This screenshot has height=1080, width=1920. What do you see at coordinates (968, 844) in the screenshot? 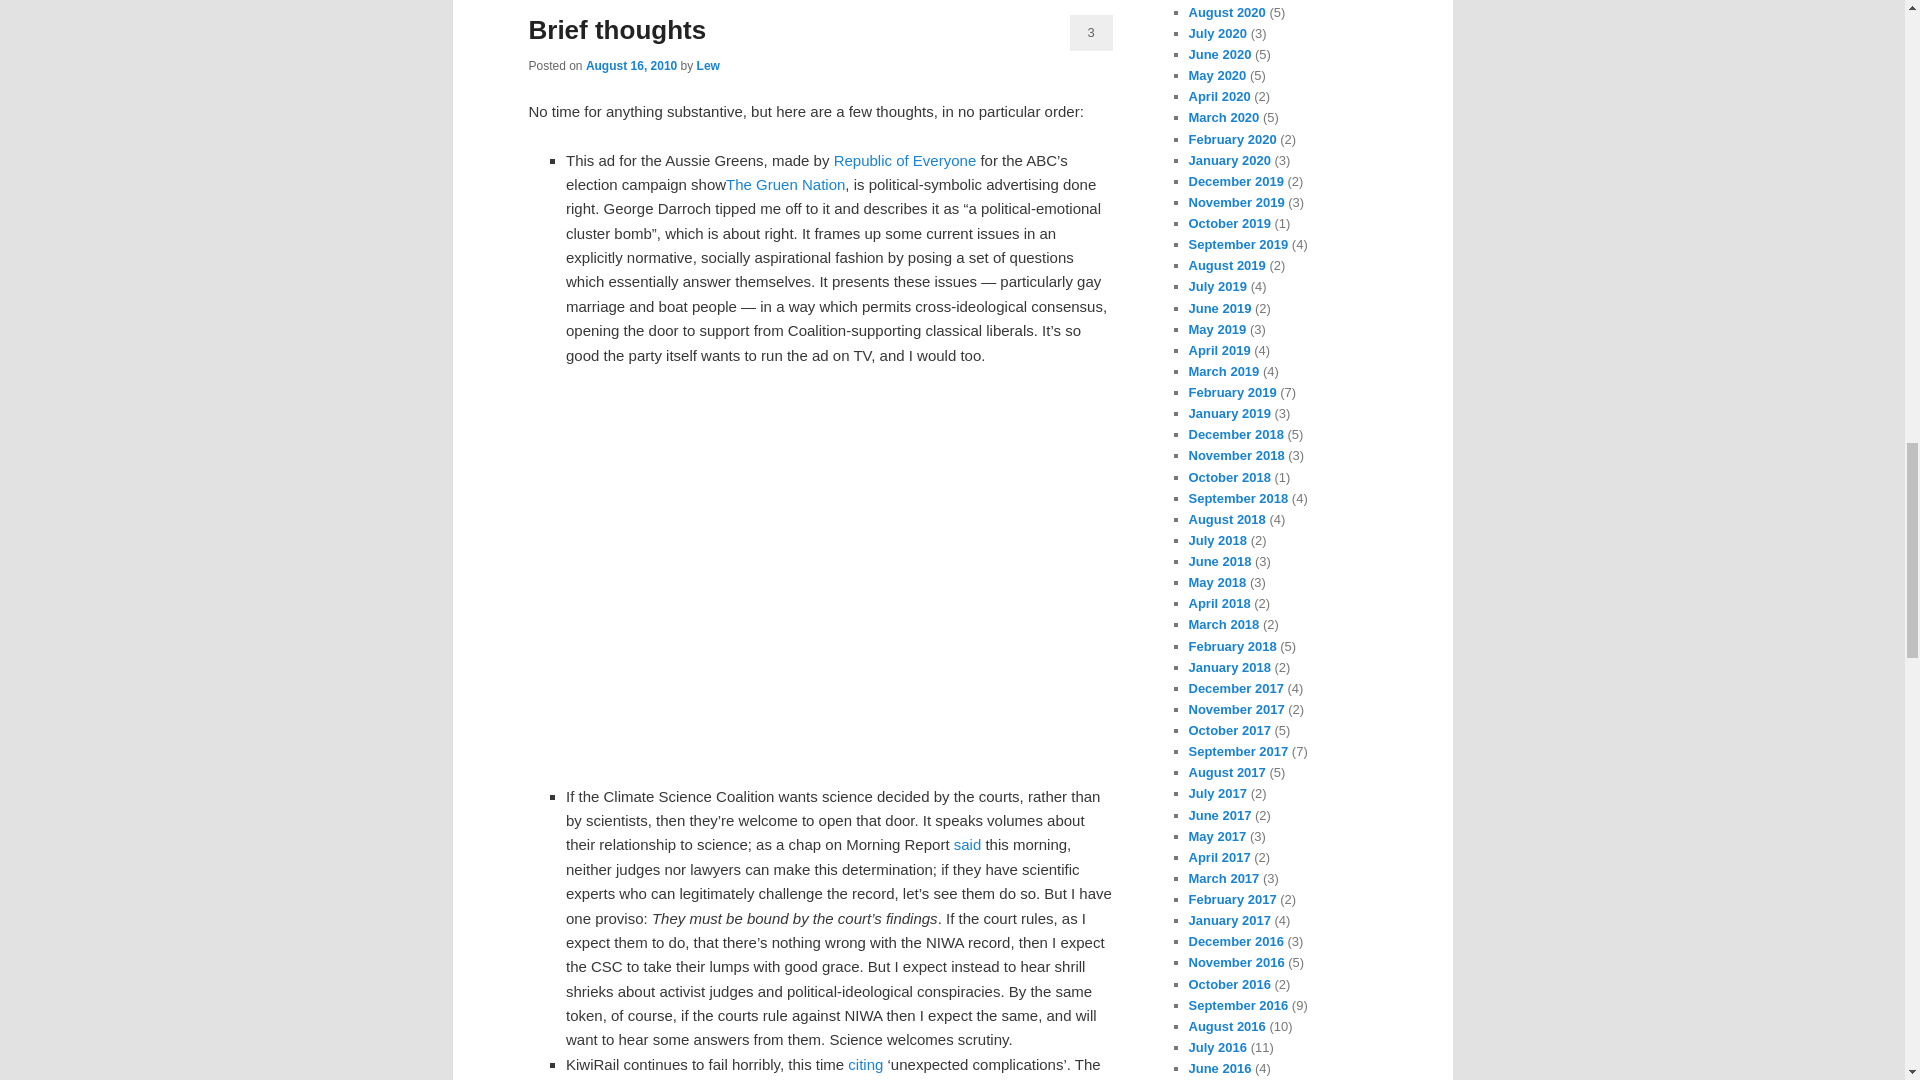
I see `said` at bounding box center [968, 844].